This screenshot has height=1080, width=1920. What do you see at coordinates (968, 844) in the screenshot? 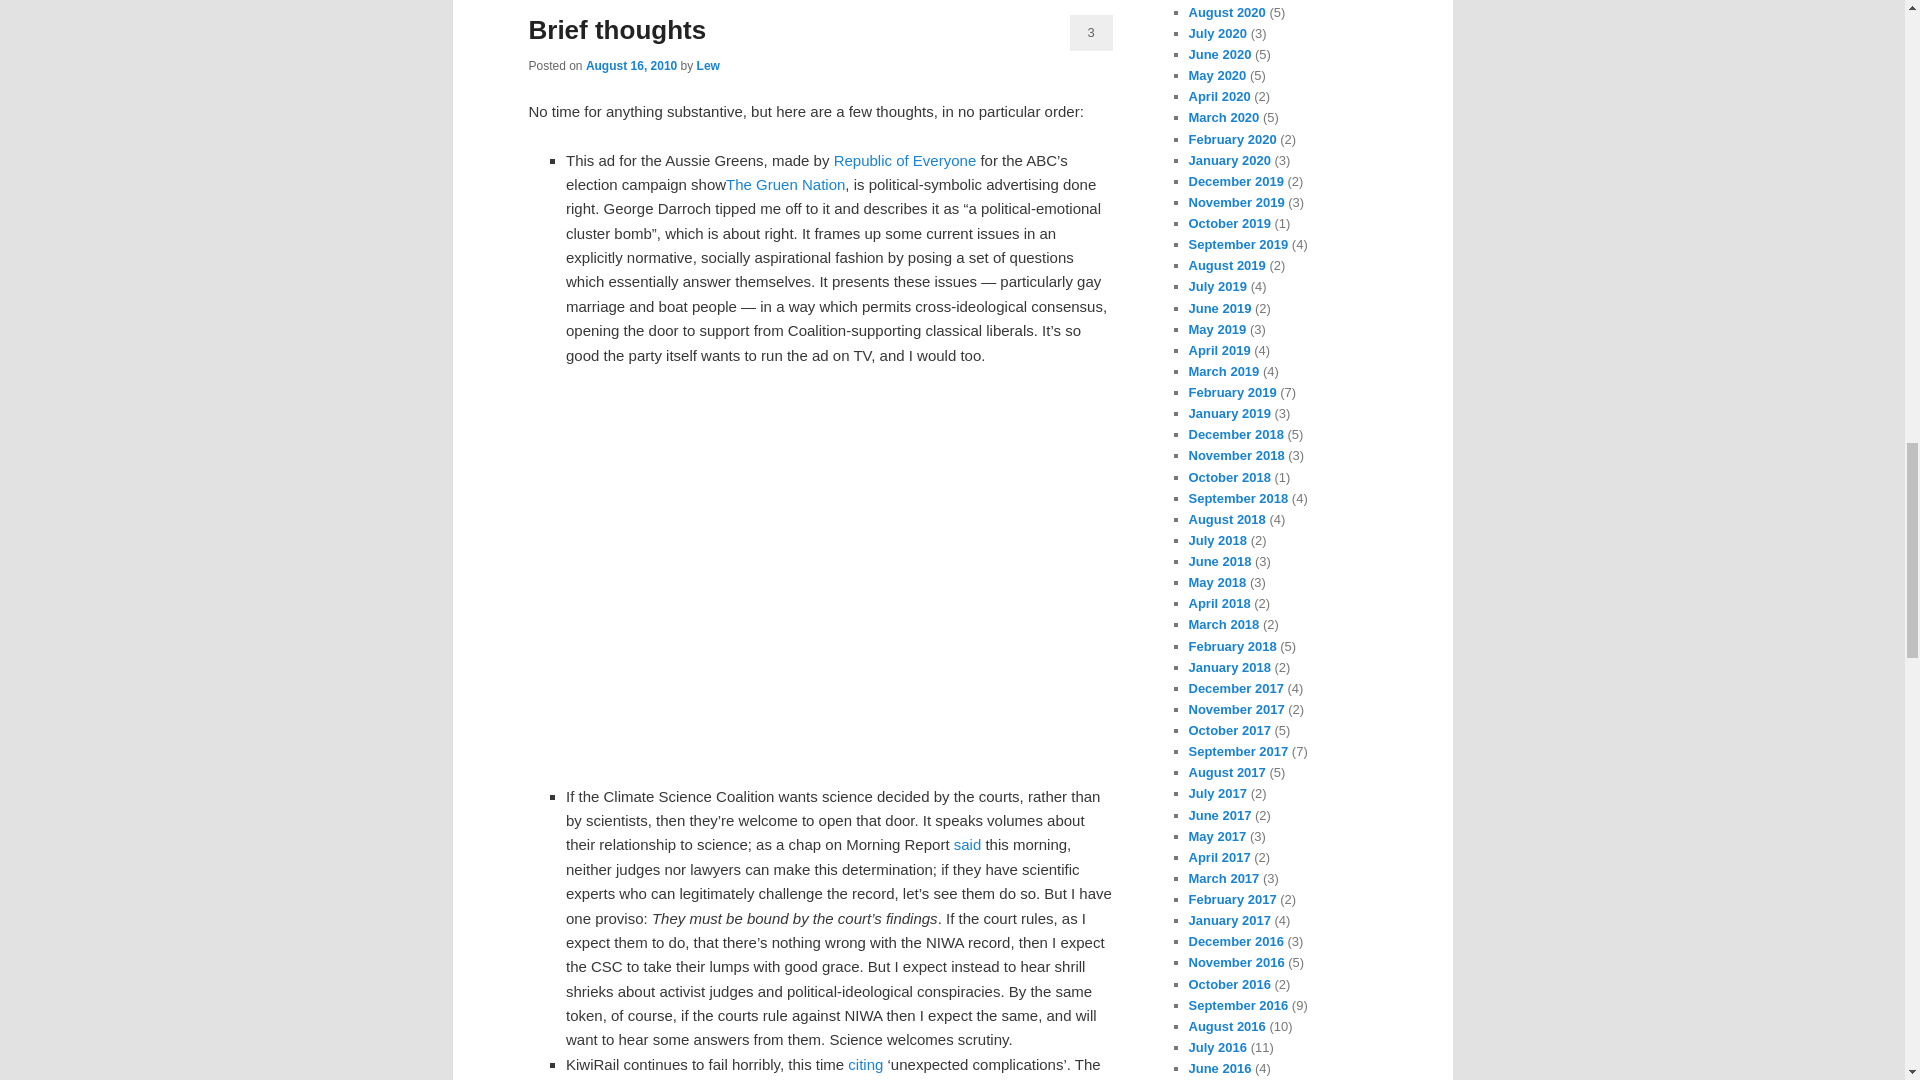
I see `said` at bounding box center [968, 844].